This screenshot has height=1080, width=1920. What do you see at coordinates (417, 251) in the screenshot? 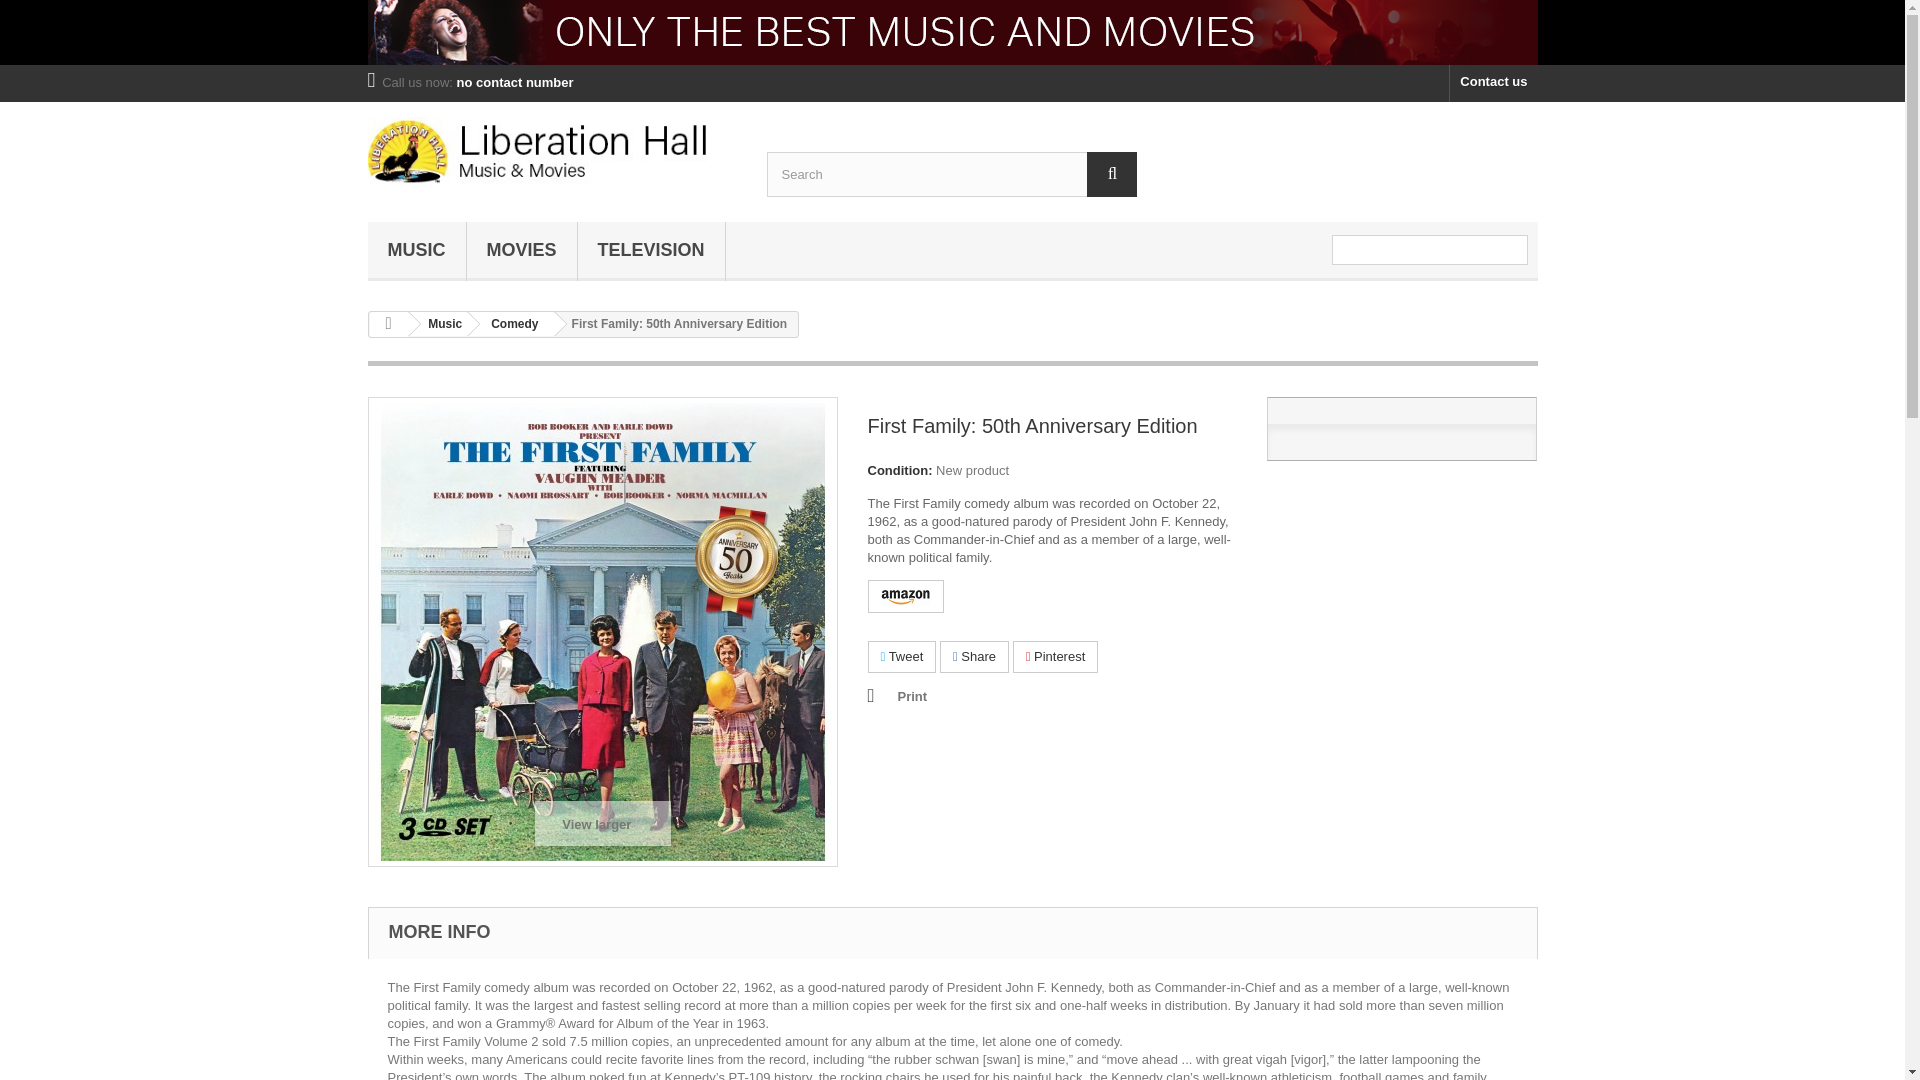
I see `Music` at bounding box center [417, 251].